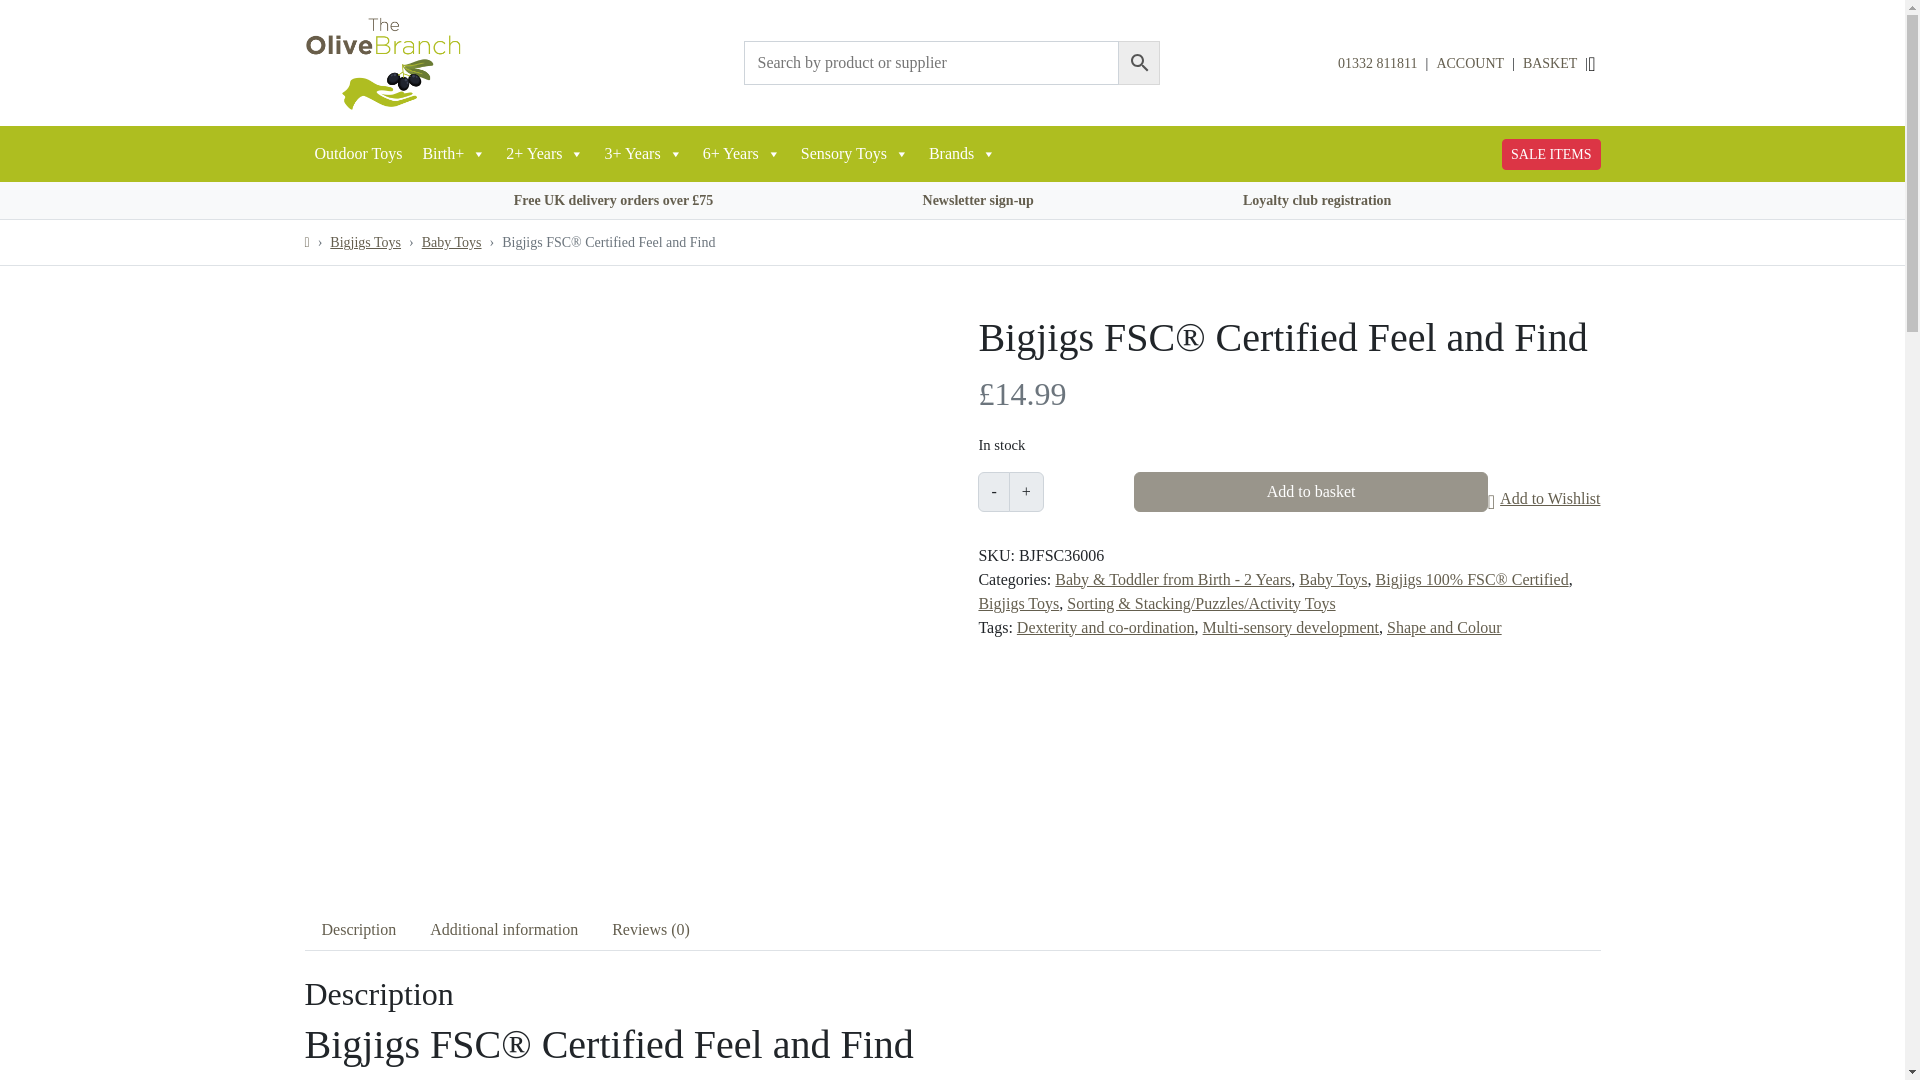 This screenshot has height=1080, width=1920. Describe the element at coordinates (358, 154) in the screenshot. I see `Outdoor Toys` at that location.